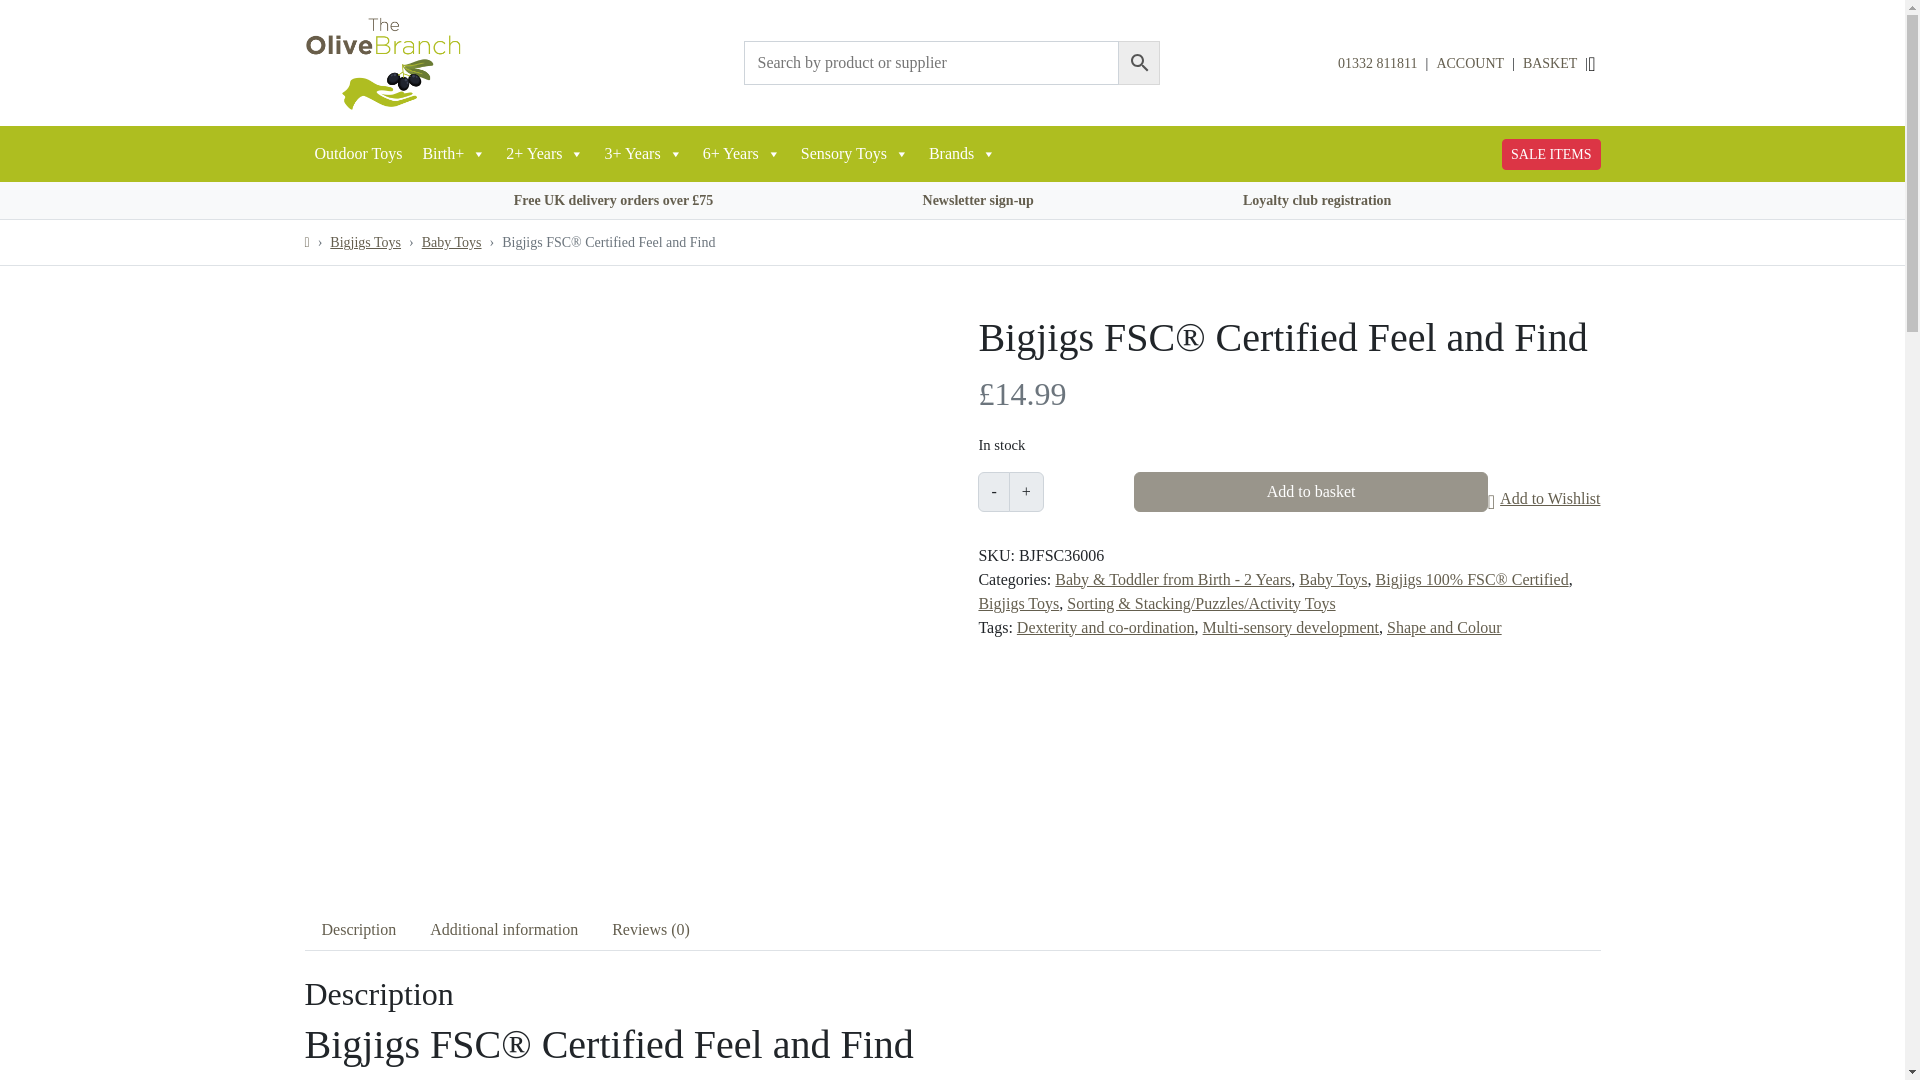 This screenshot has height=1080, width=1920. Describe the element at coordinates (358, 154) in the screenshot. I see `Outdoor Toys` at that location.